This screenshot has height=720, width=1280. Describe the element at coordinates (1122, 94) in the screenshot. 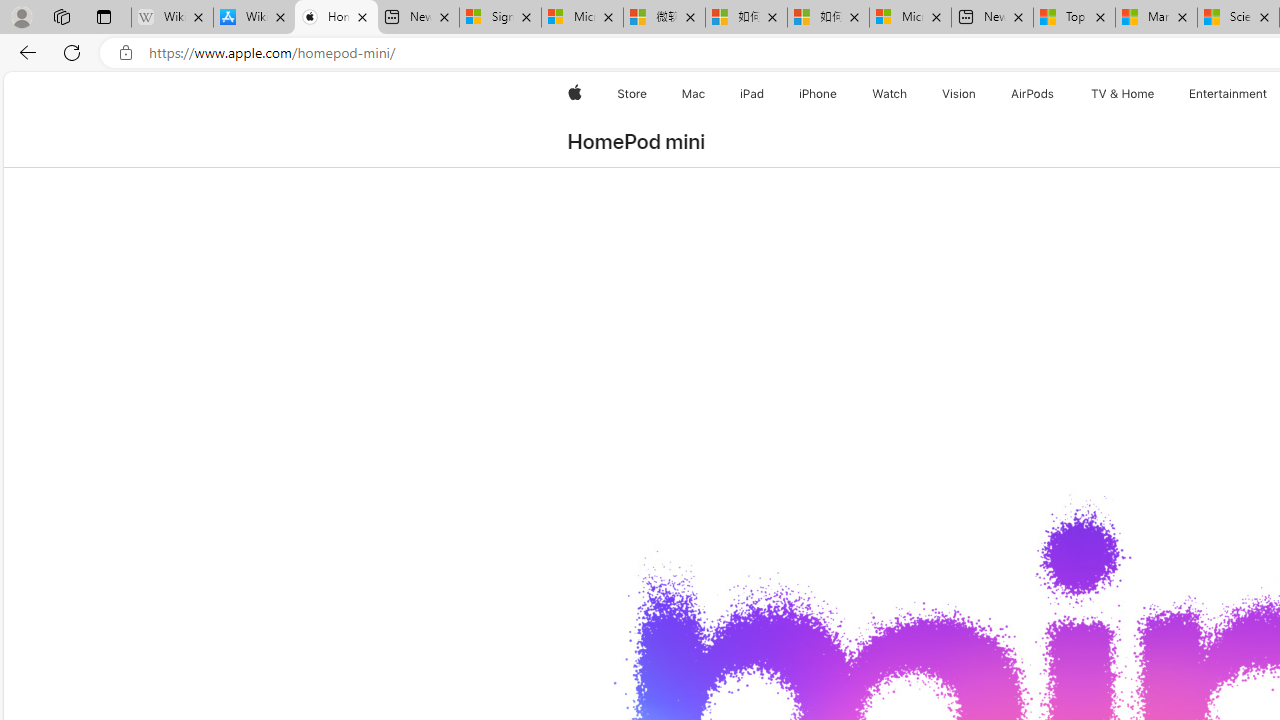

I see `TV & Home` at that location.